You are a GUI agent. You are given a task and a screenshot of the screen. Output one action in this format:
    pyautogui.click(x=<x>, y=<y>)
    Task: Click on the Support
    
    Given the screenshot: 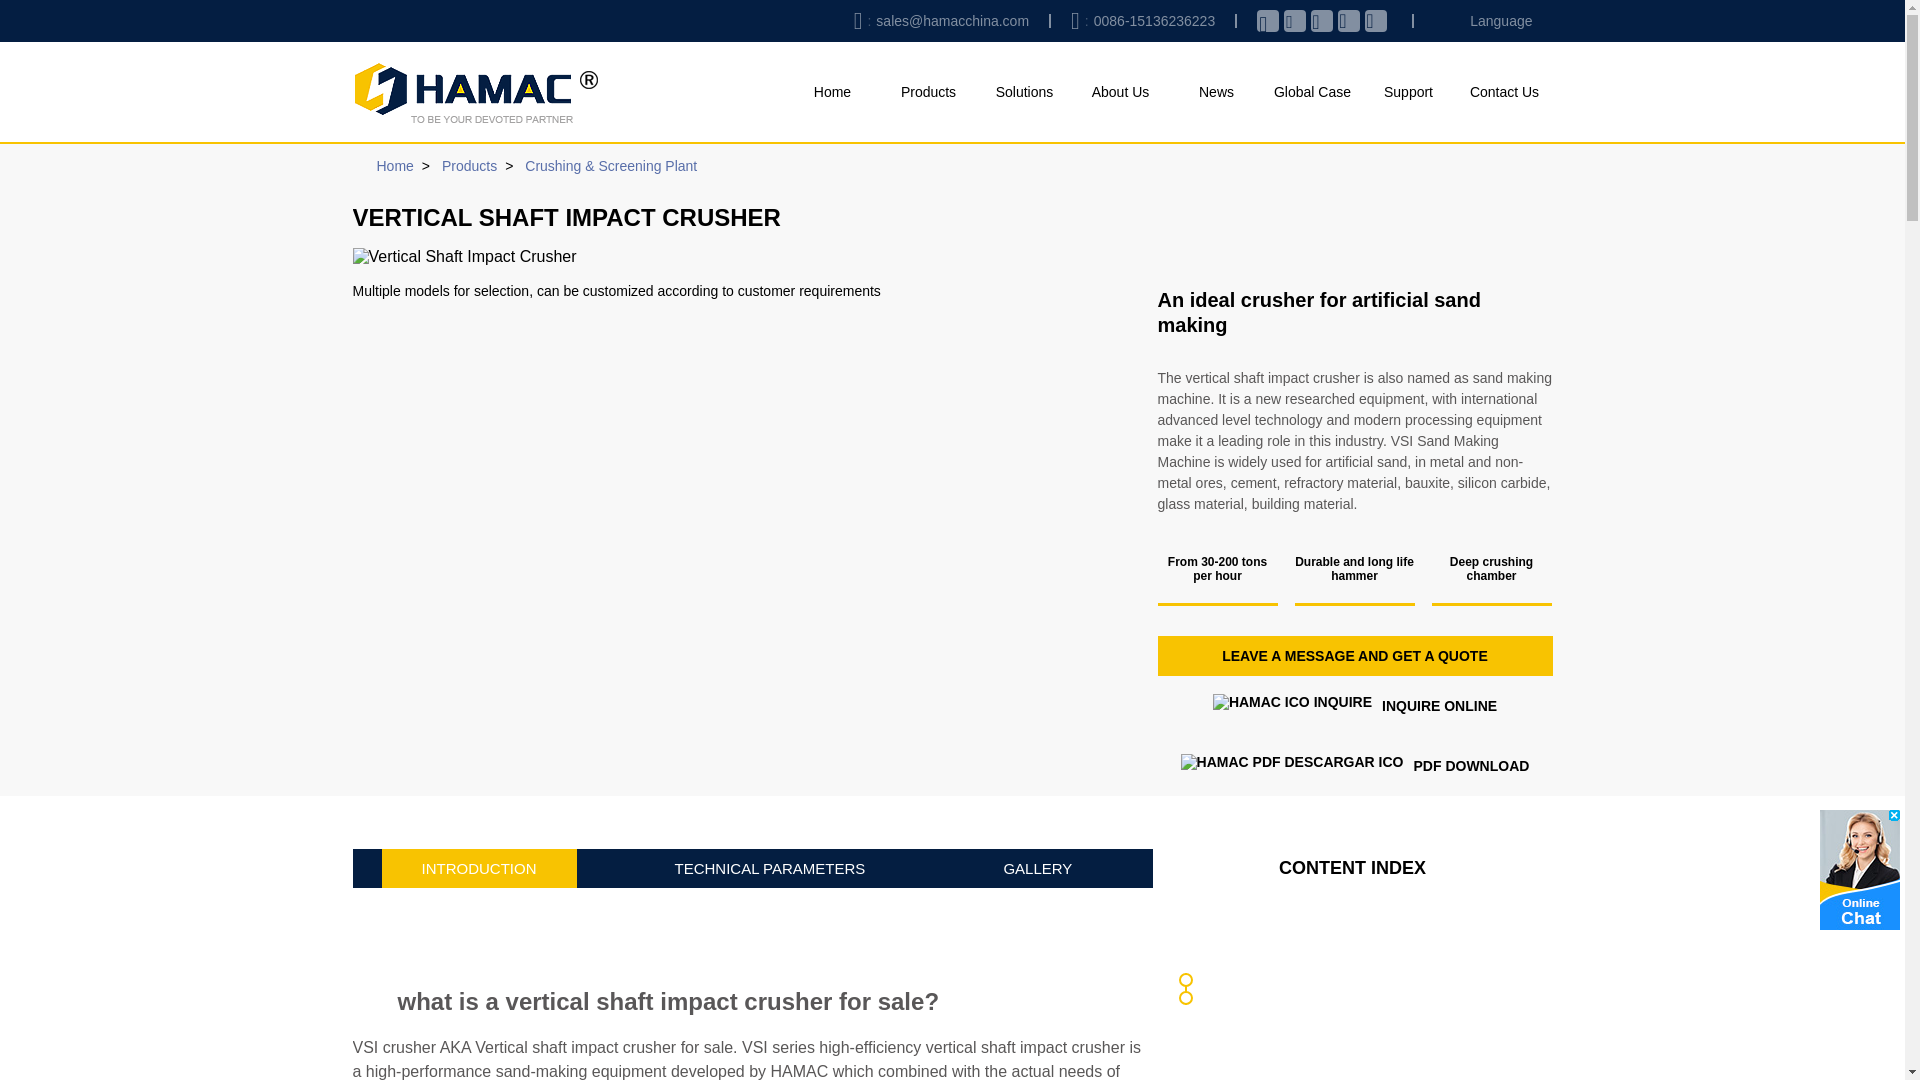 What is the action you would take?
    pyautogui.click(x=1407, y=92)
    